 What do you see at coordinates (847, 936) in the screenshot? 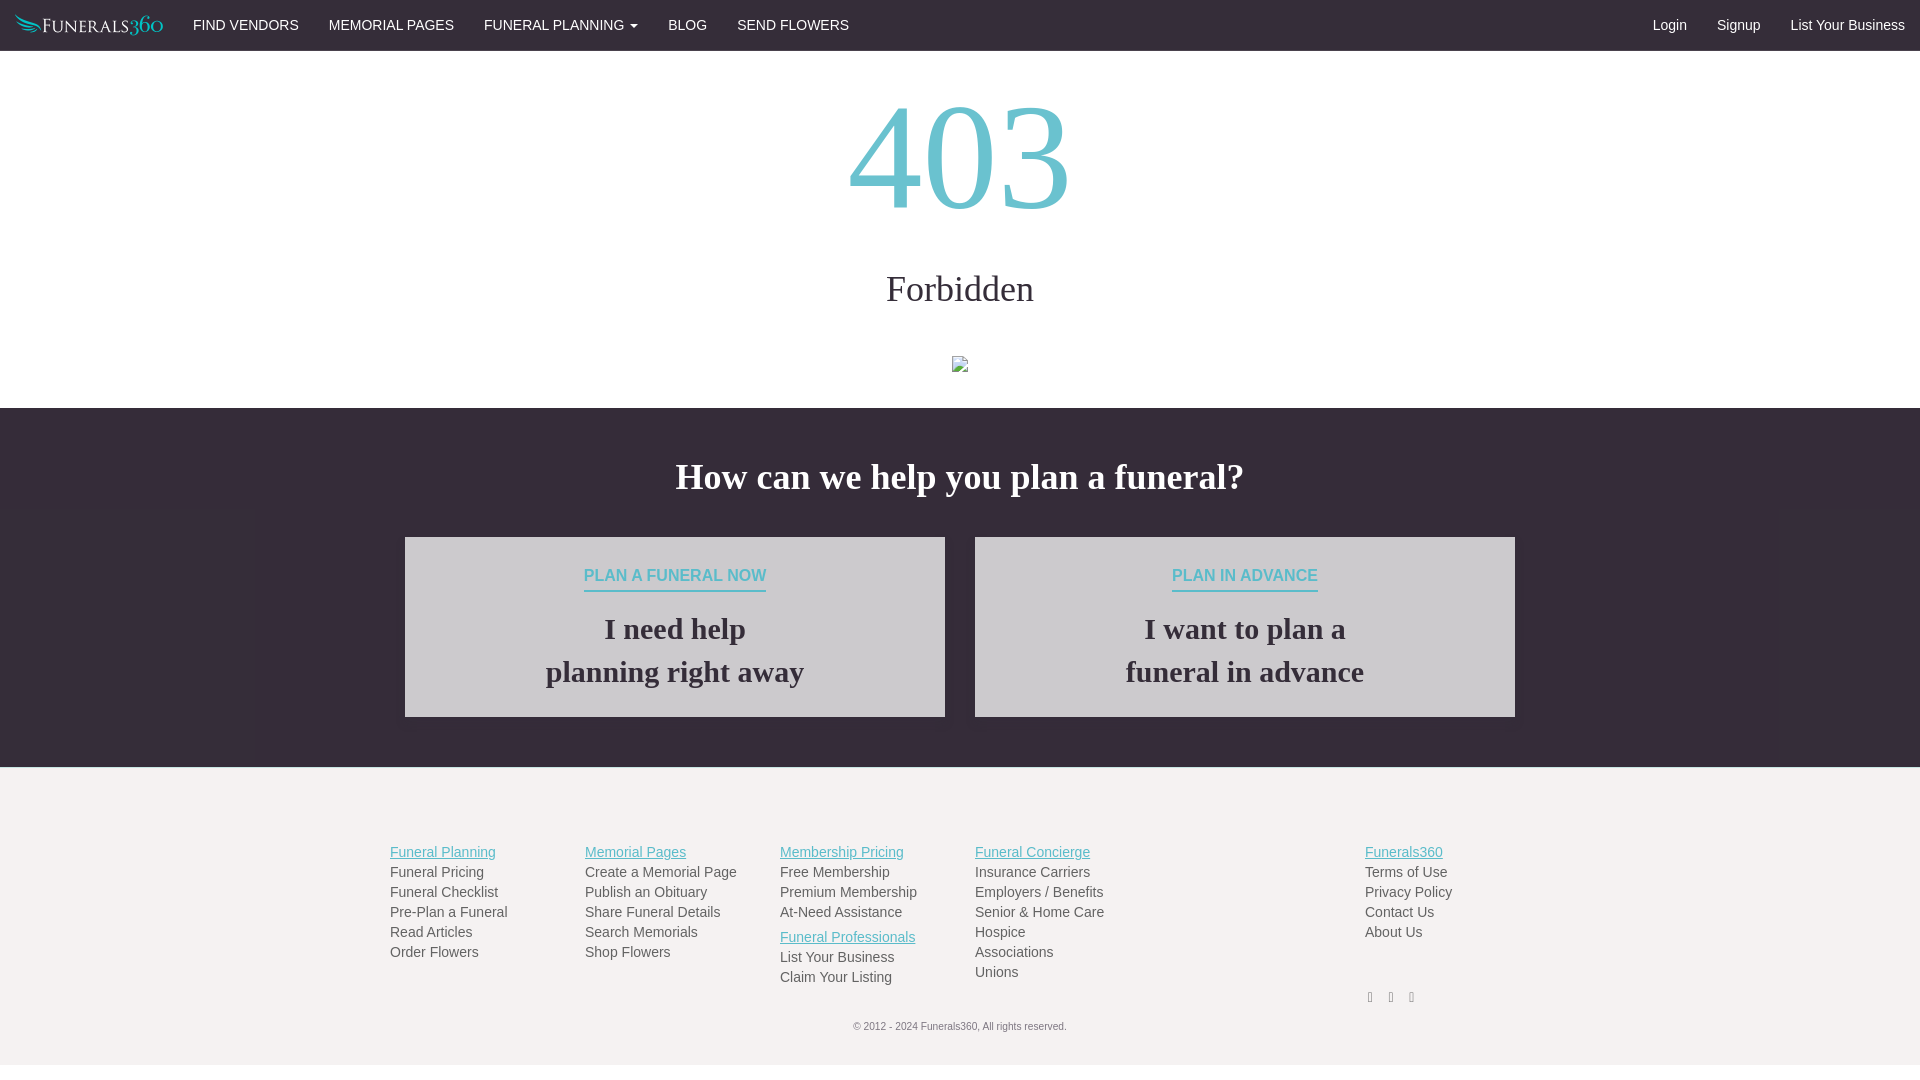
I see `Membership Pricing` at bounding box center [847, 936].